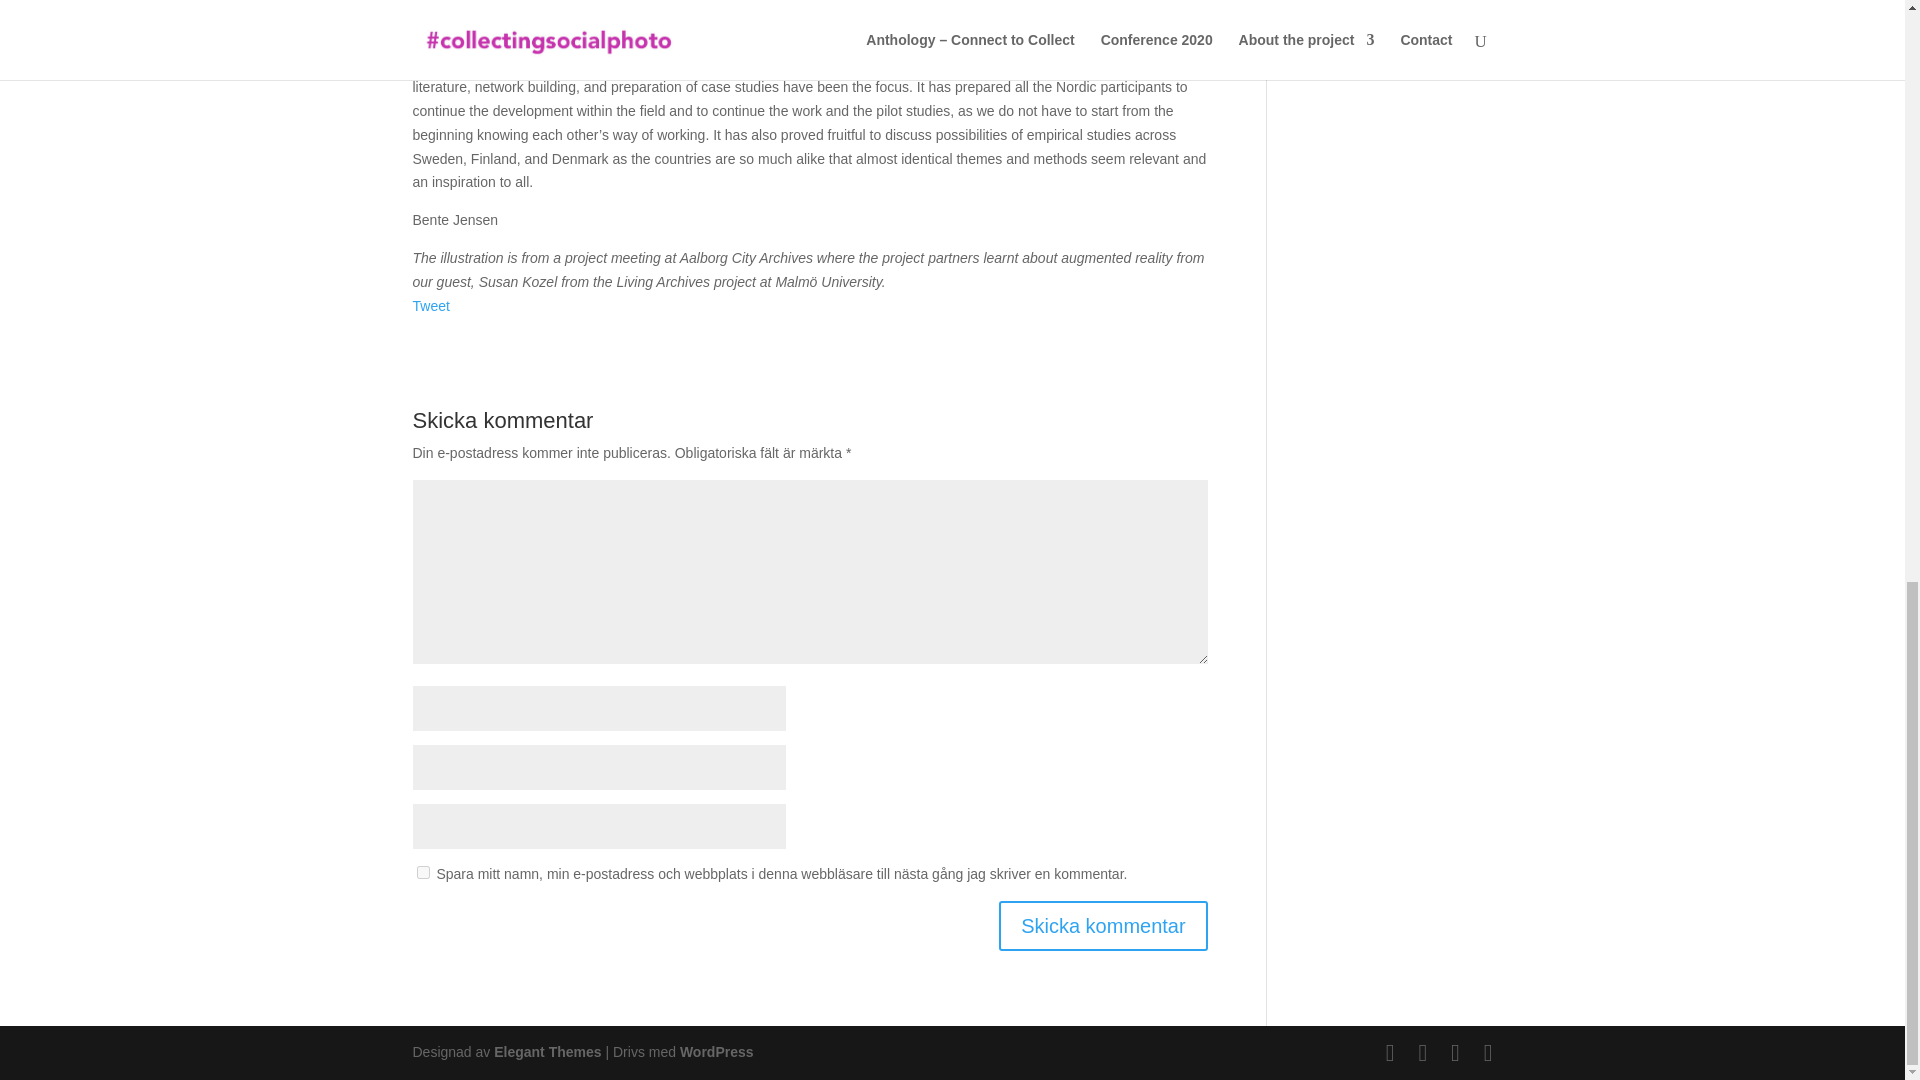  What do you see at coordinates (422, 872) in the screenshot?
I see `yes` at bounding box center [422, 872].